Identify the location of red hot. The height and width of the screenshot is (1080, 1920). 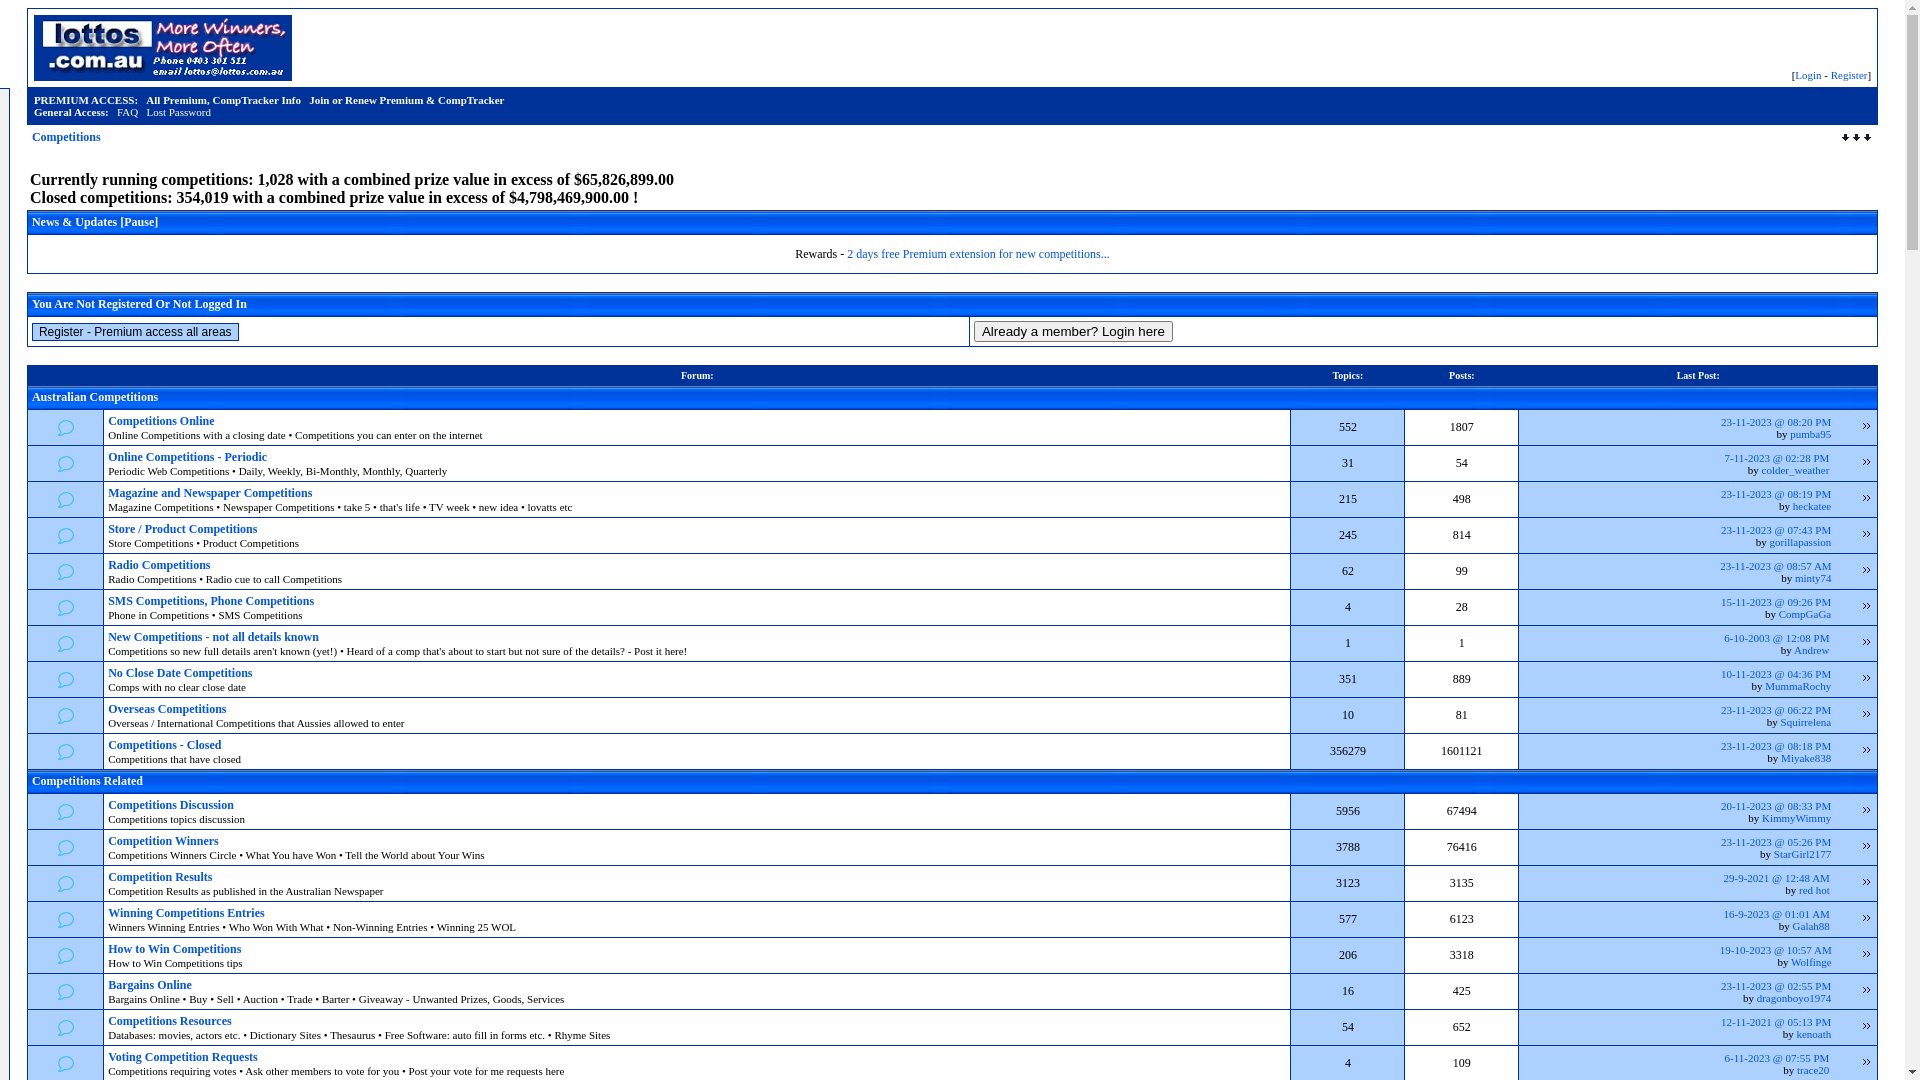
(1814, 890).